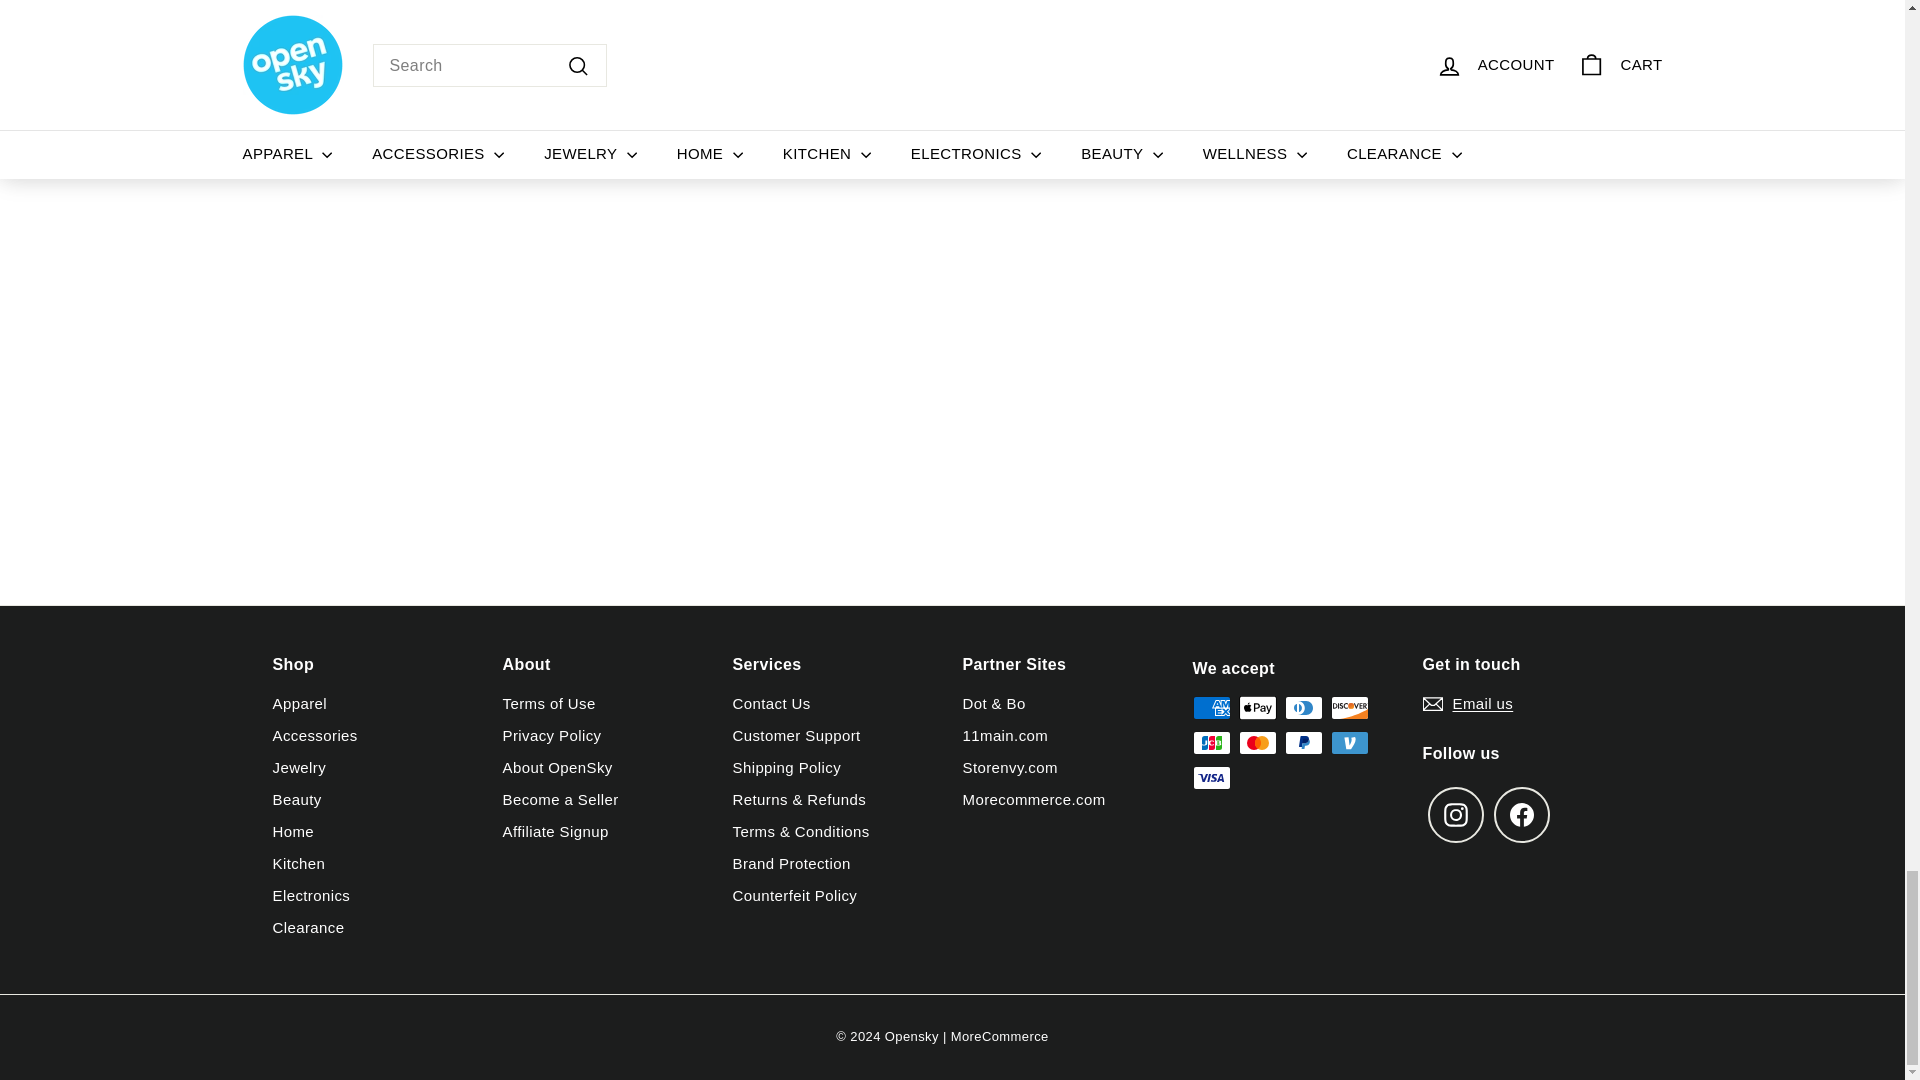  What do you see at coordinates (1348, 708) in the screenshot?
I see `Discover` at bounding box center [1348, 708].